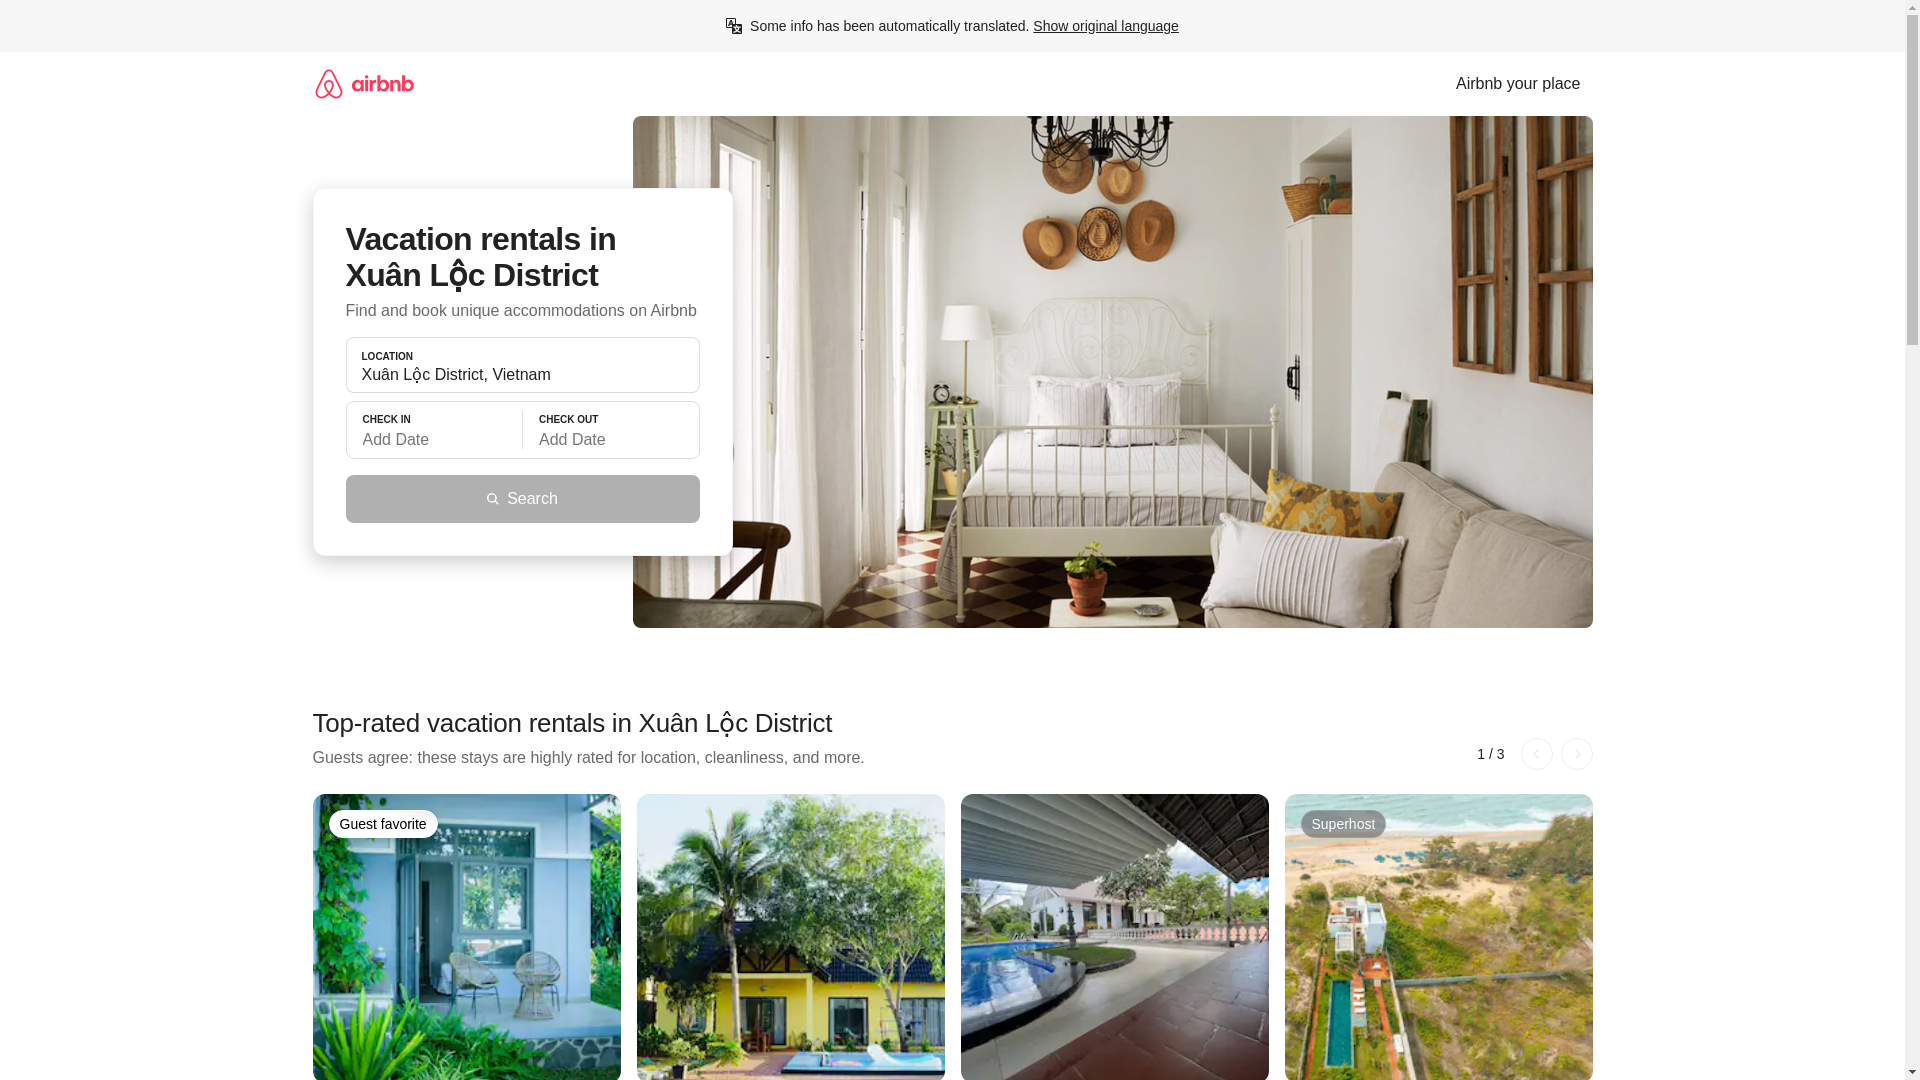  Describe the element at coordinates (522, 498) in the screenshot. I see `Search` at that location.